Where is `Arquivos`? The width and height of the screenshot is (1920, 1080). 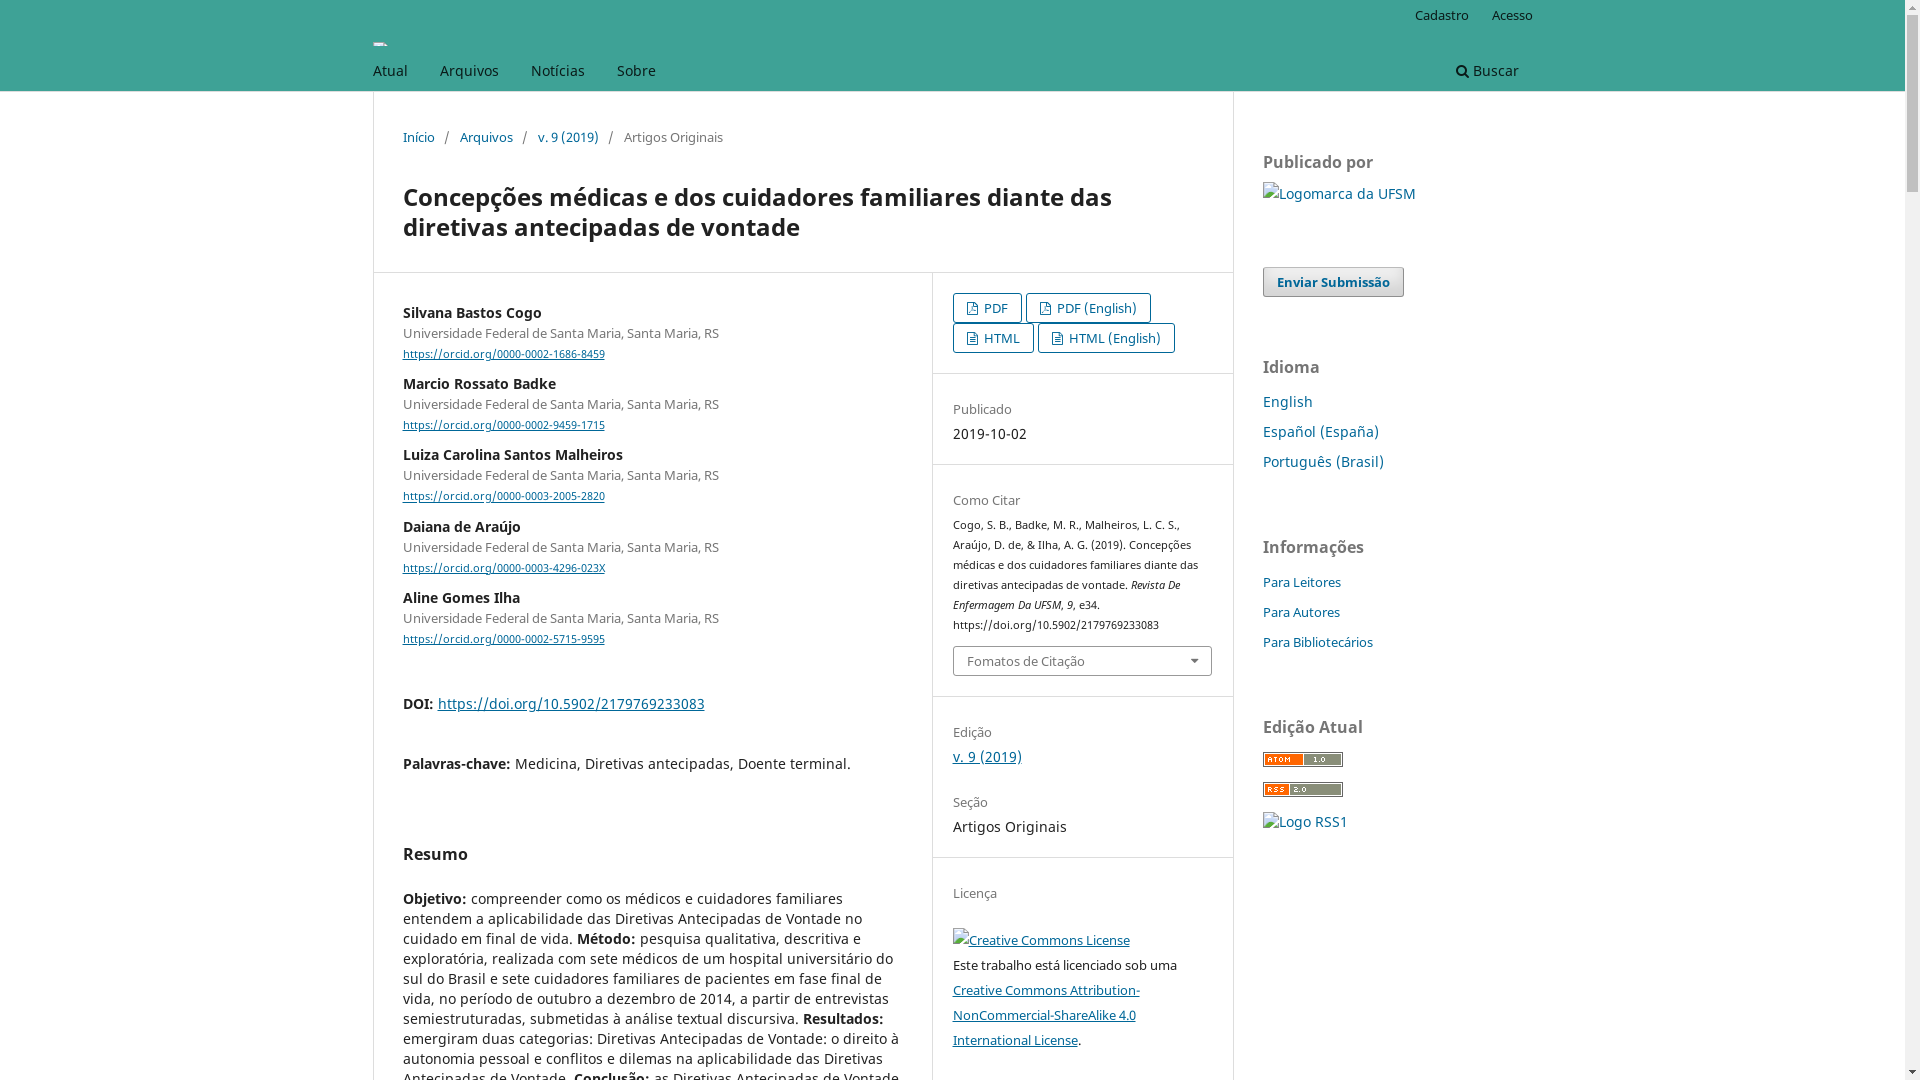 Arquivos is located at coordinates (468, 74).